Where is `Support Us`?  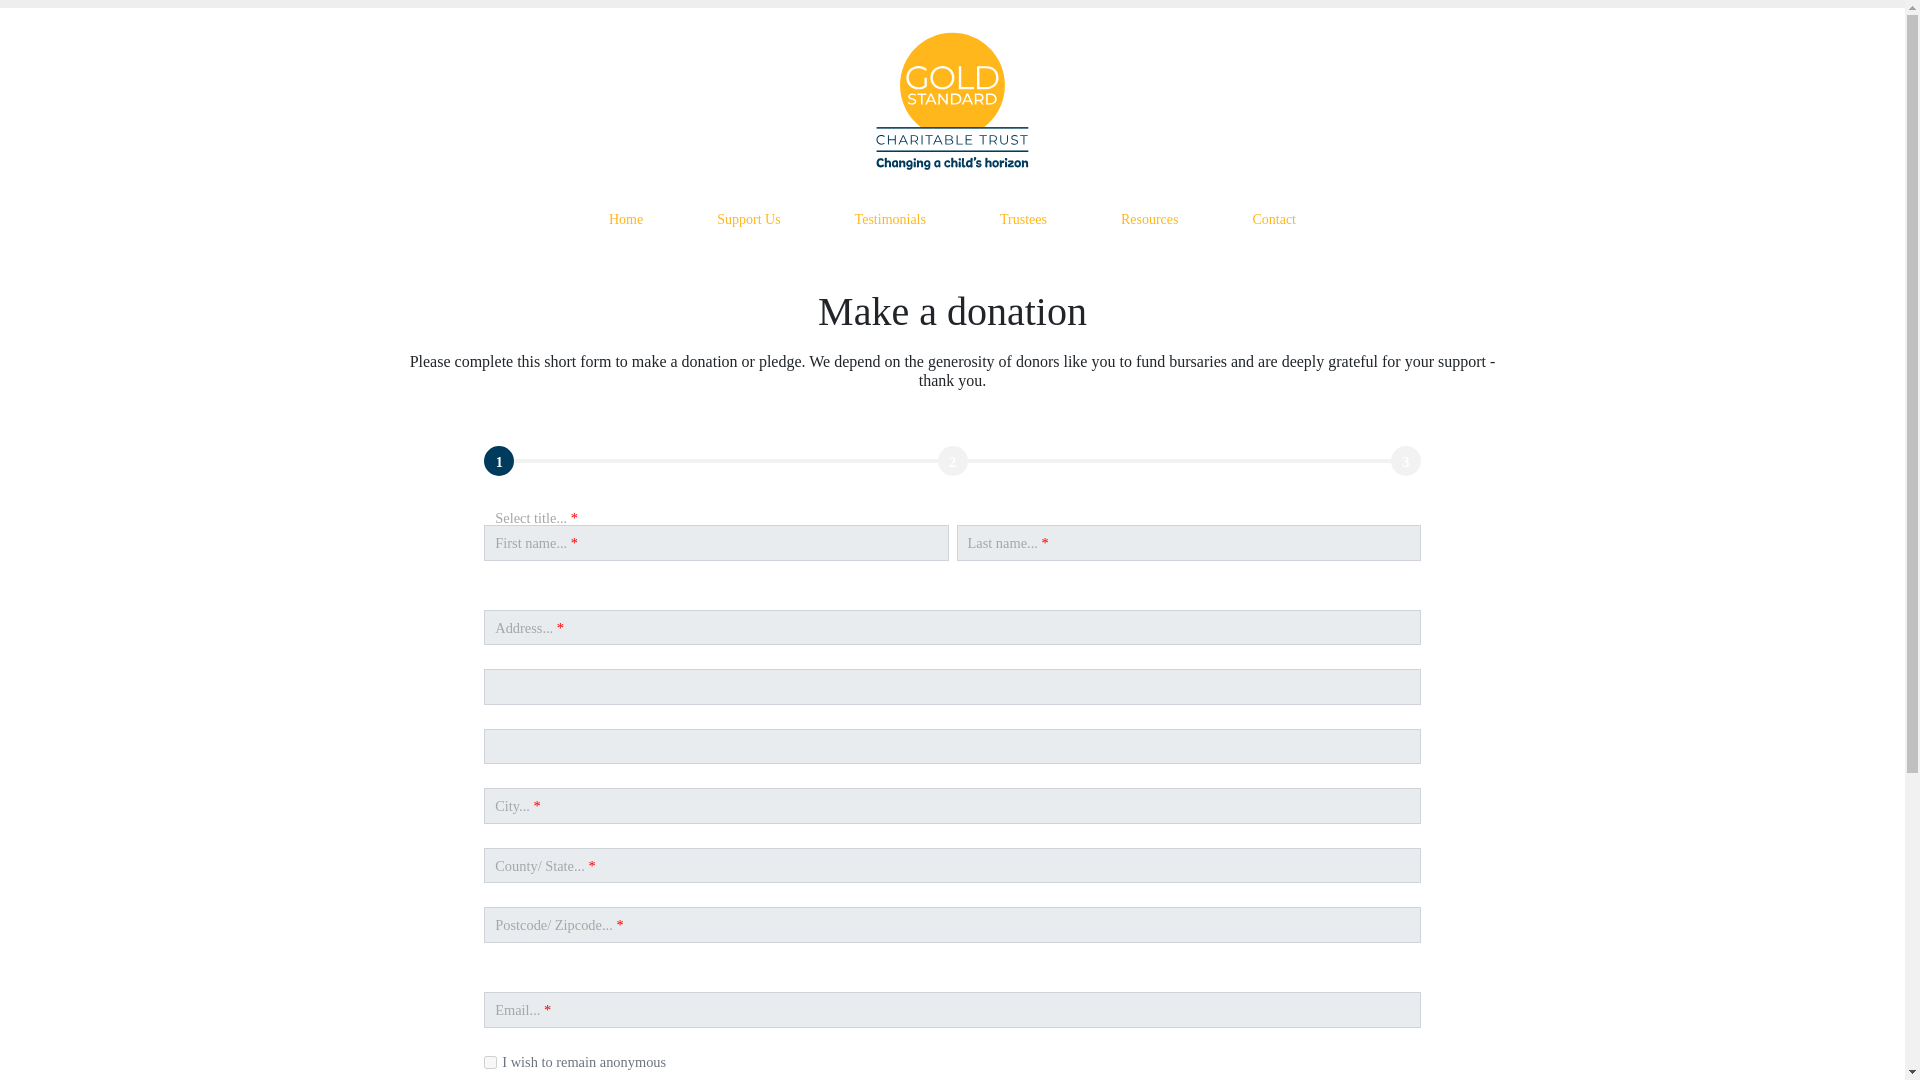 Support Us is located at coordinates (748, 218).